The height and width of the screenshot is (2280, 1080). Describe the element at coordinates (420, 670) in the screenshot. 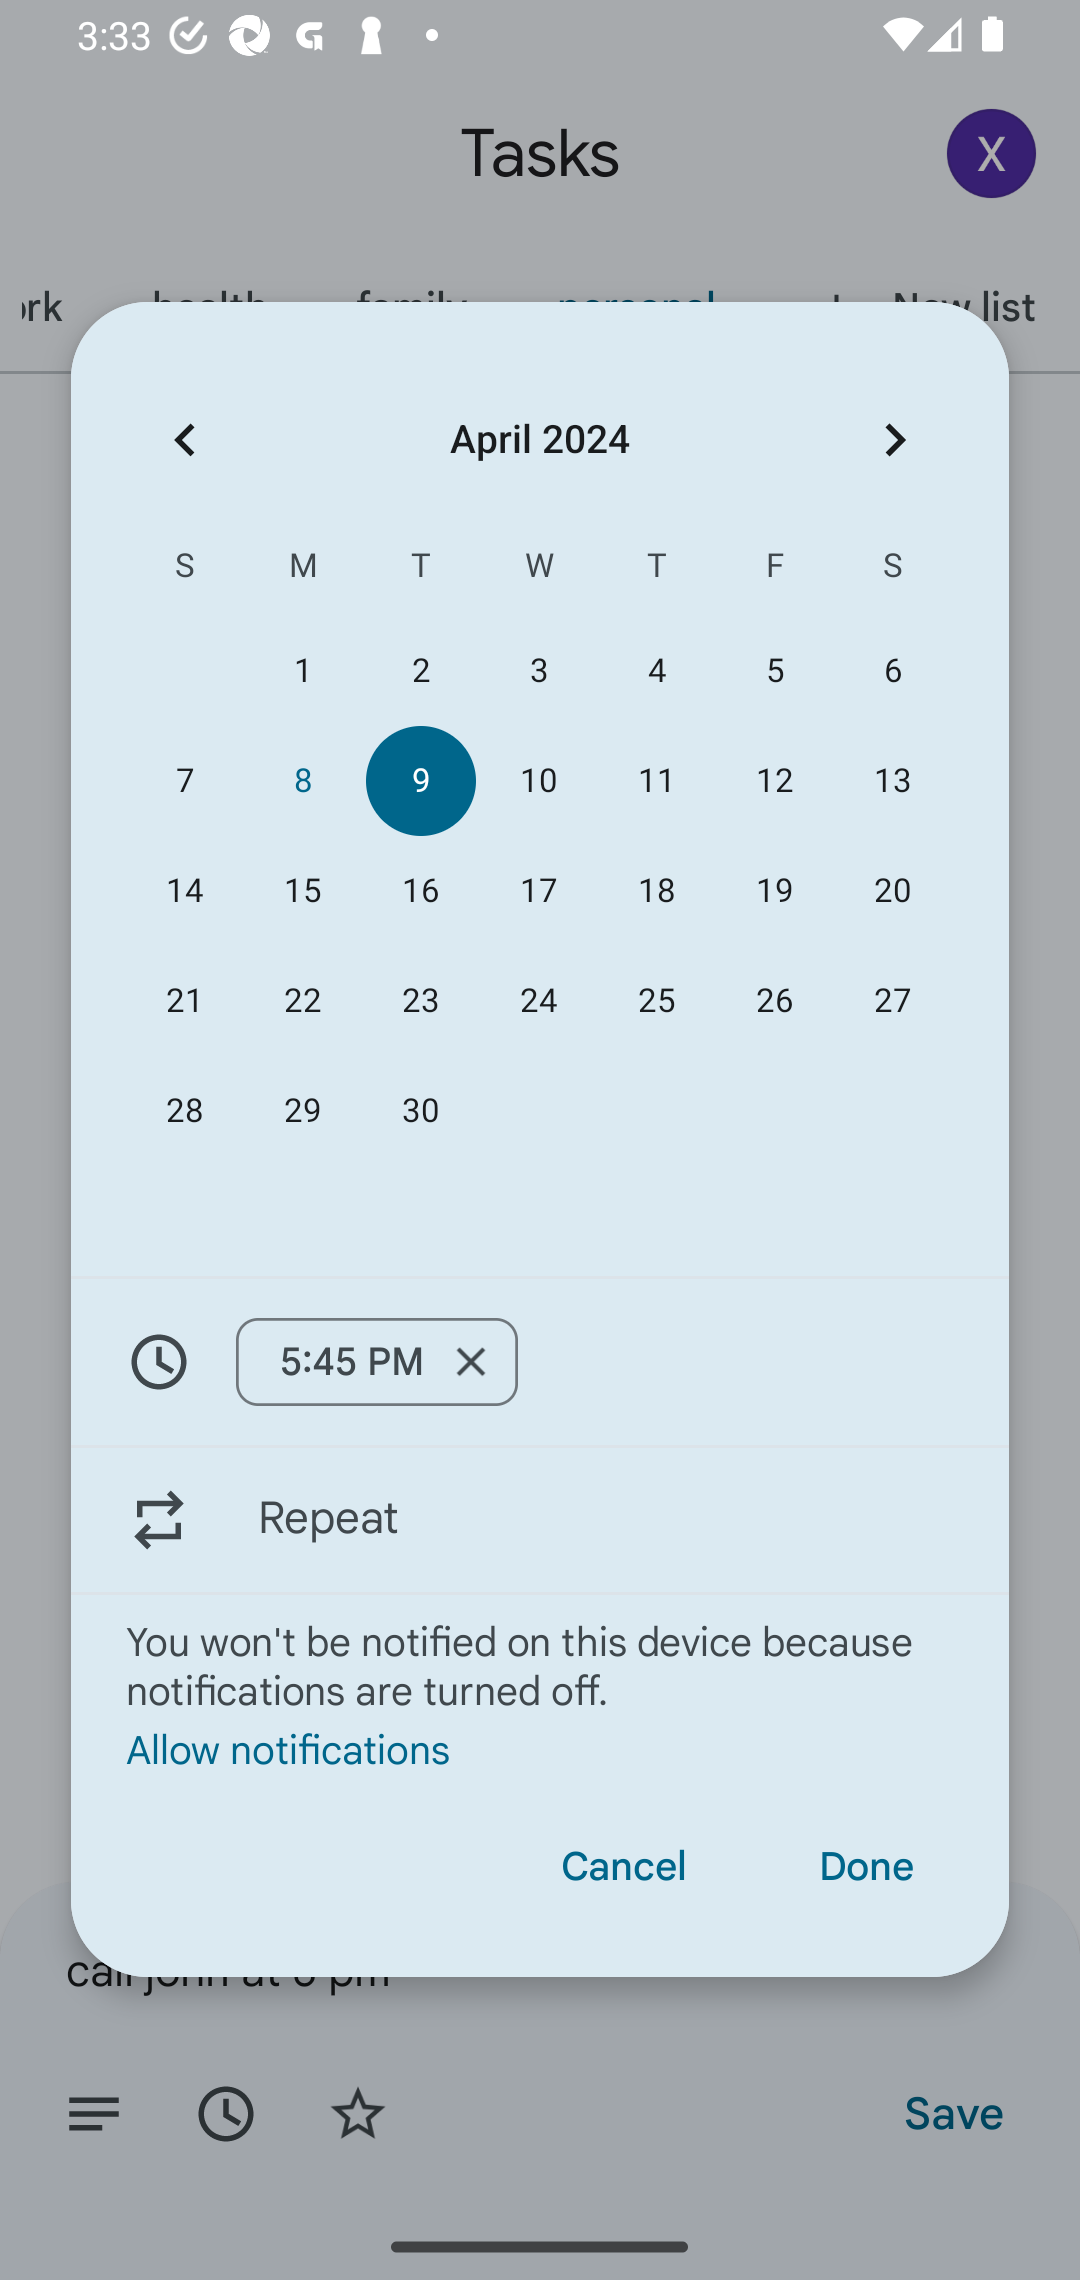

I see `2 02 April 2024` at that location.